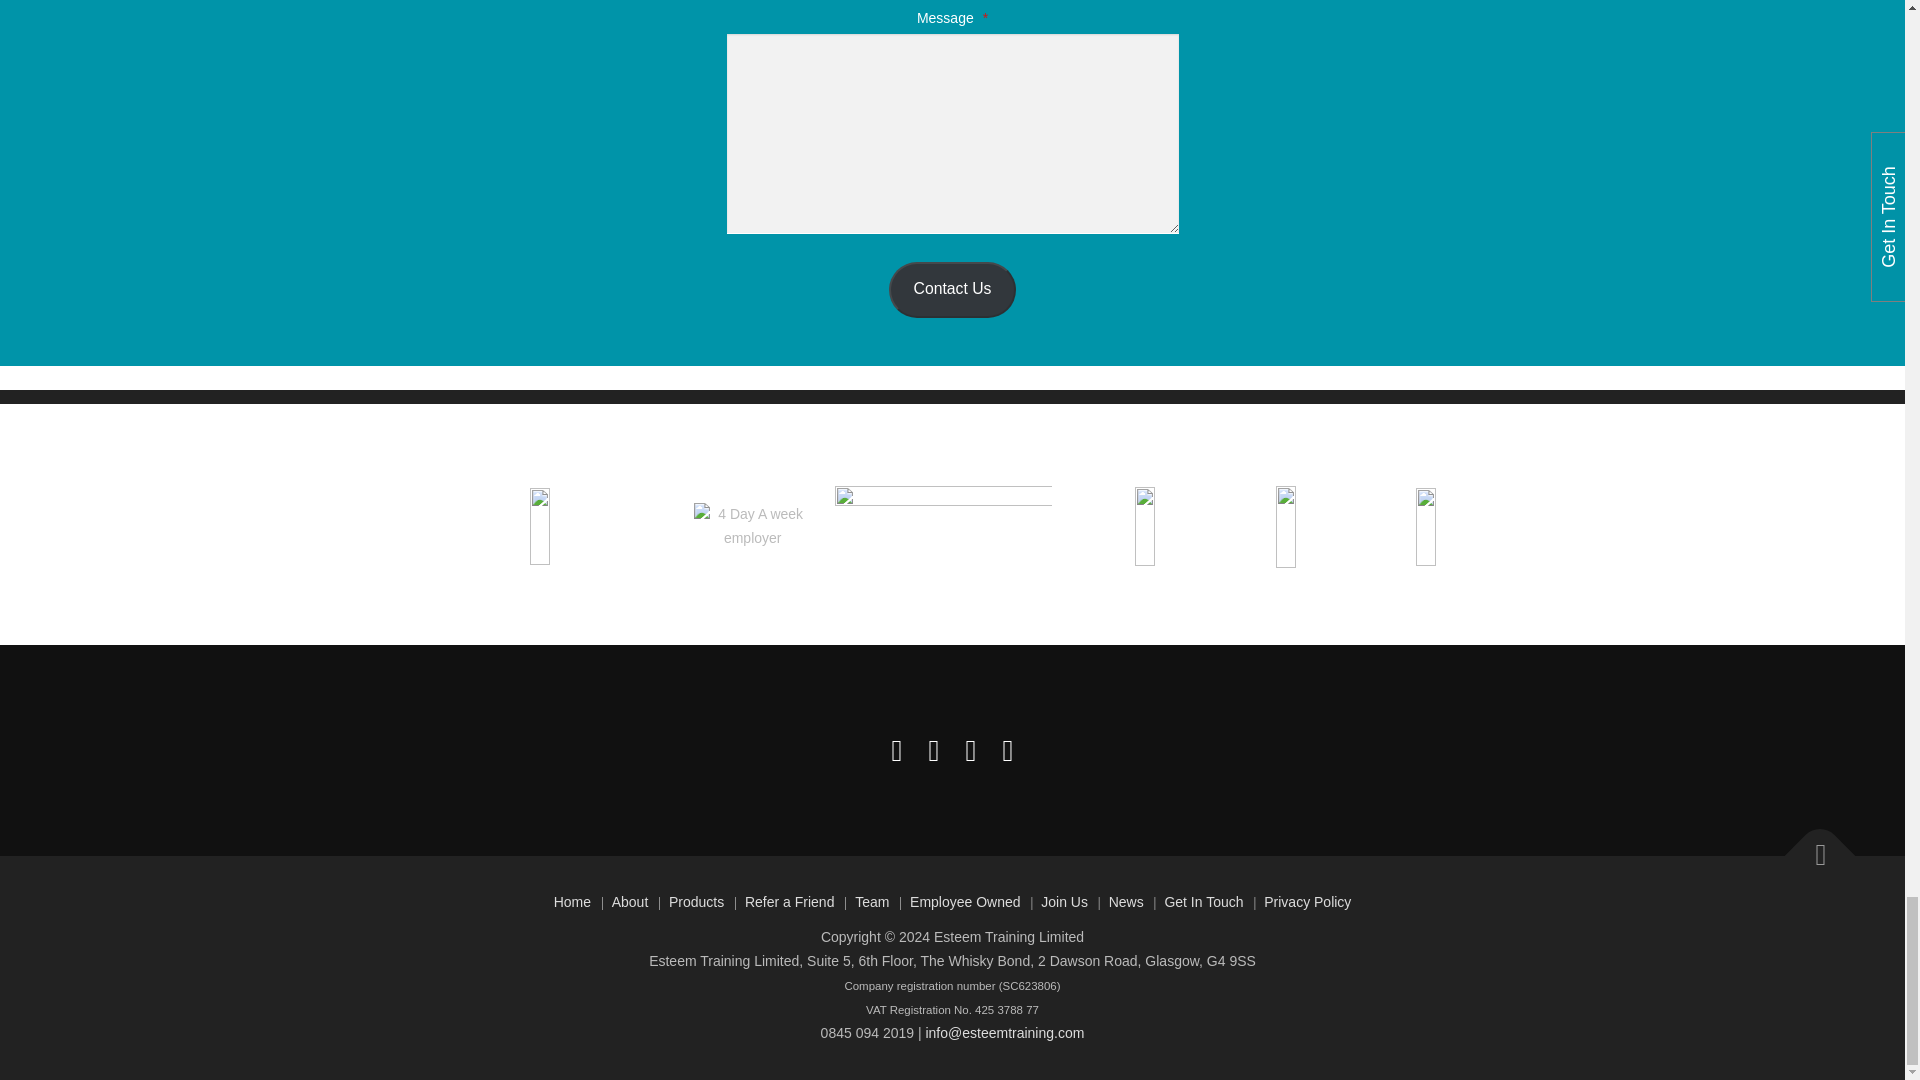 This screenshot has width=1920, height=1080. What do you see at coordinates (630, 902) in the screenshot?
I see `About` at bounding box center [630, 902].